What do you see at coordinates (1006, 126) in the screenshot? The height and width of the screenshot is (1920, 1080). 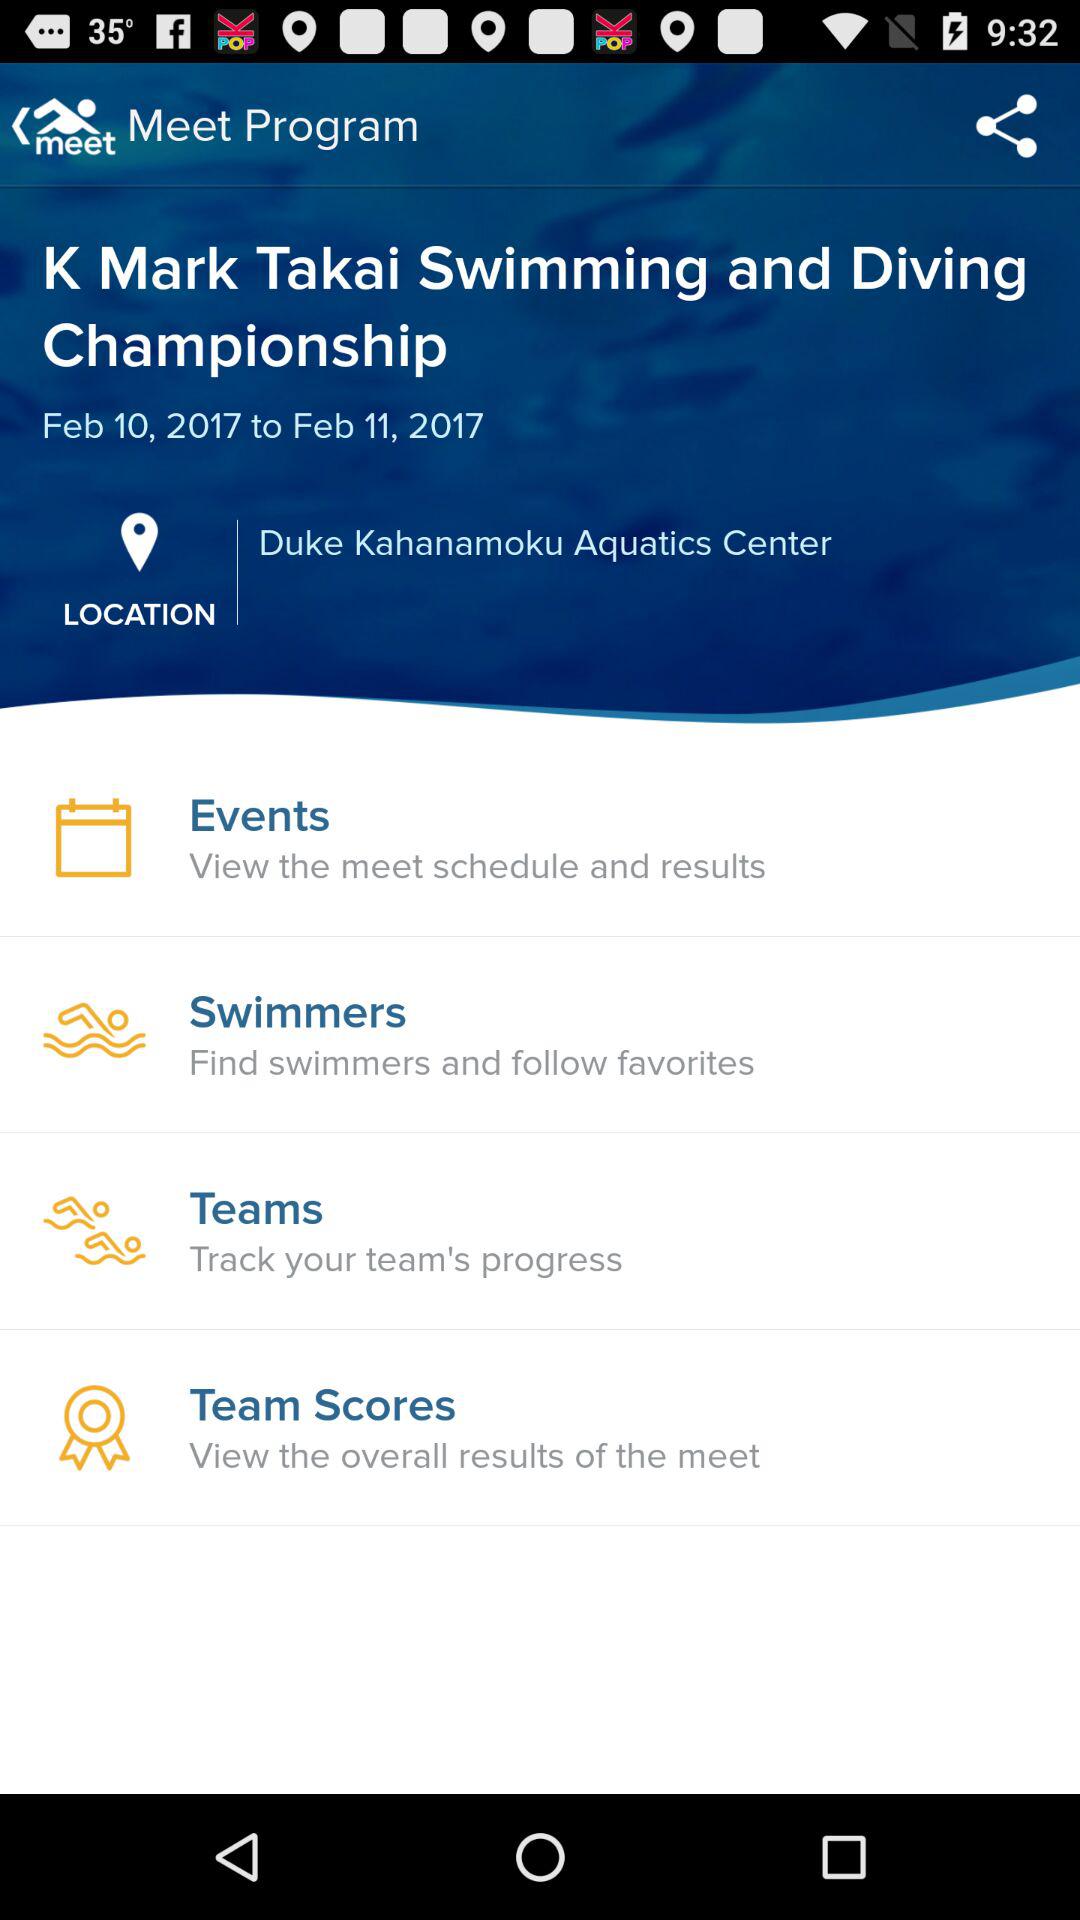 I see `open app next to the meet program icon` at bounding box center [1006, 126].